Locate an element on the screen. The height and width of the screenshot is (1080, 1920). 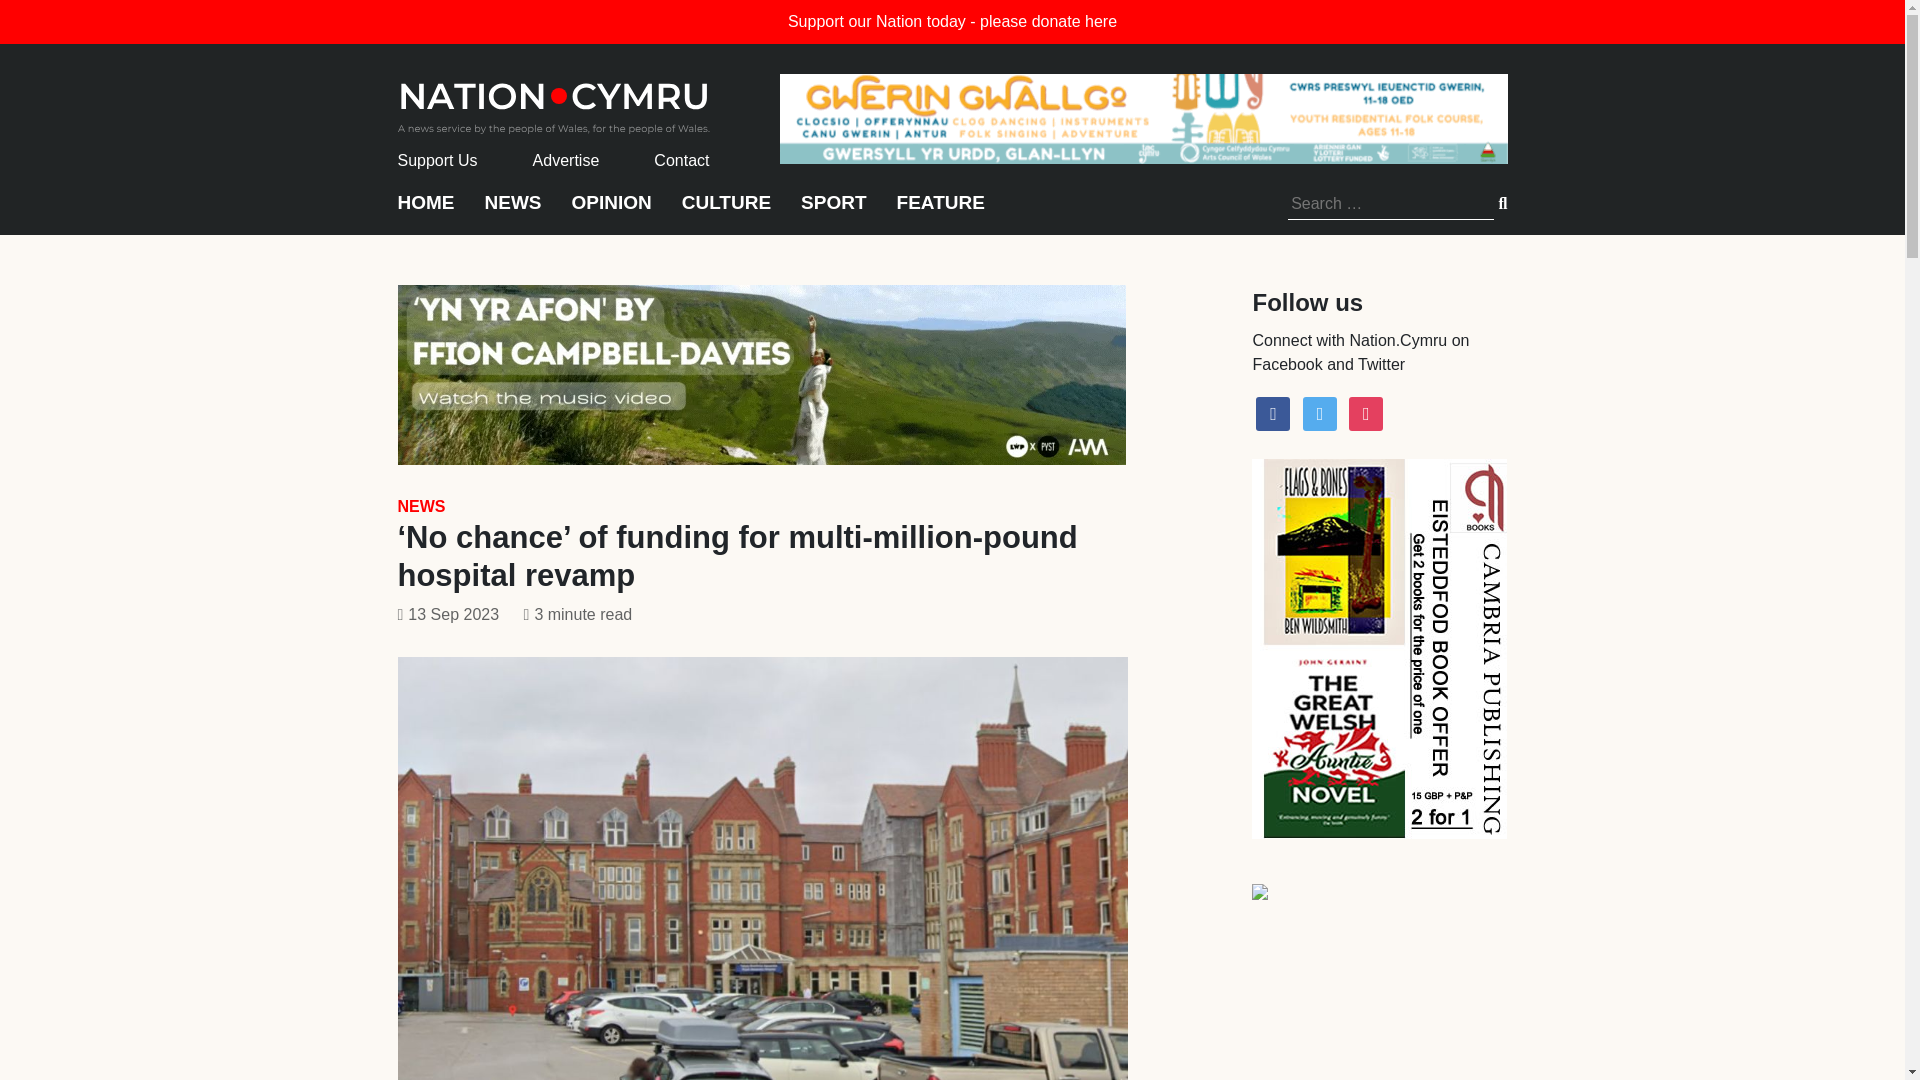
HOME is located at coordinates (426, 212).